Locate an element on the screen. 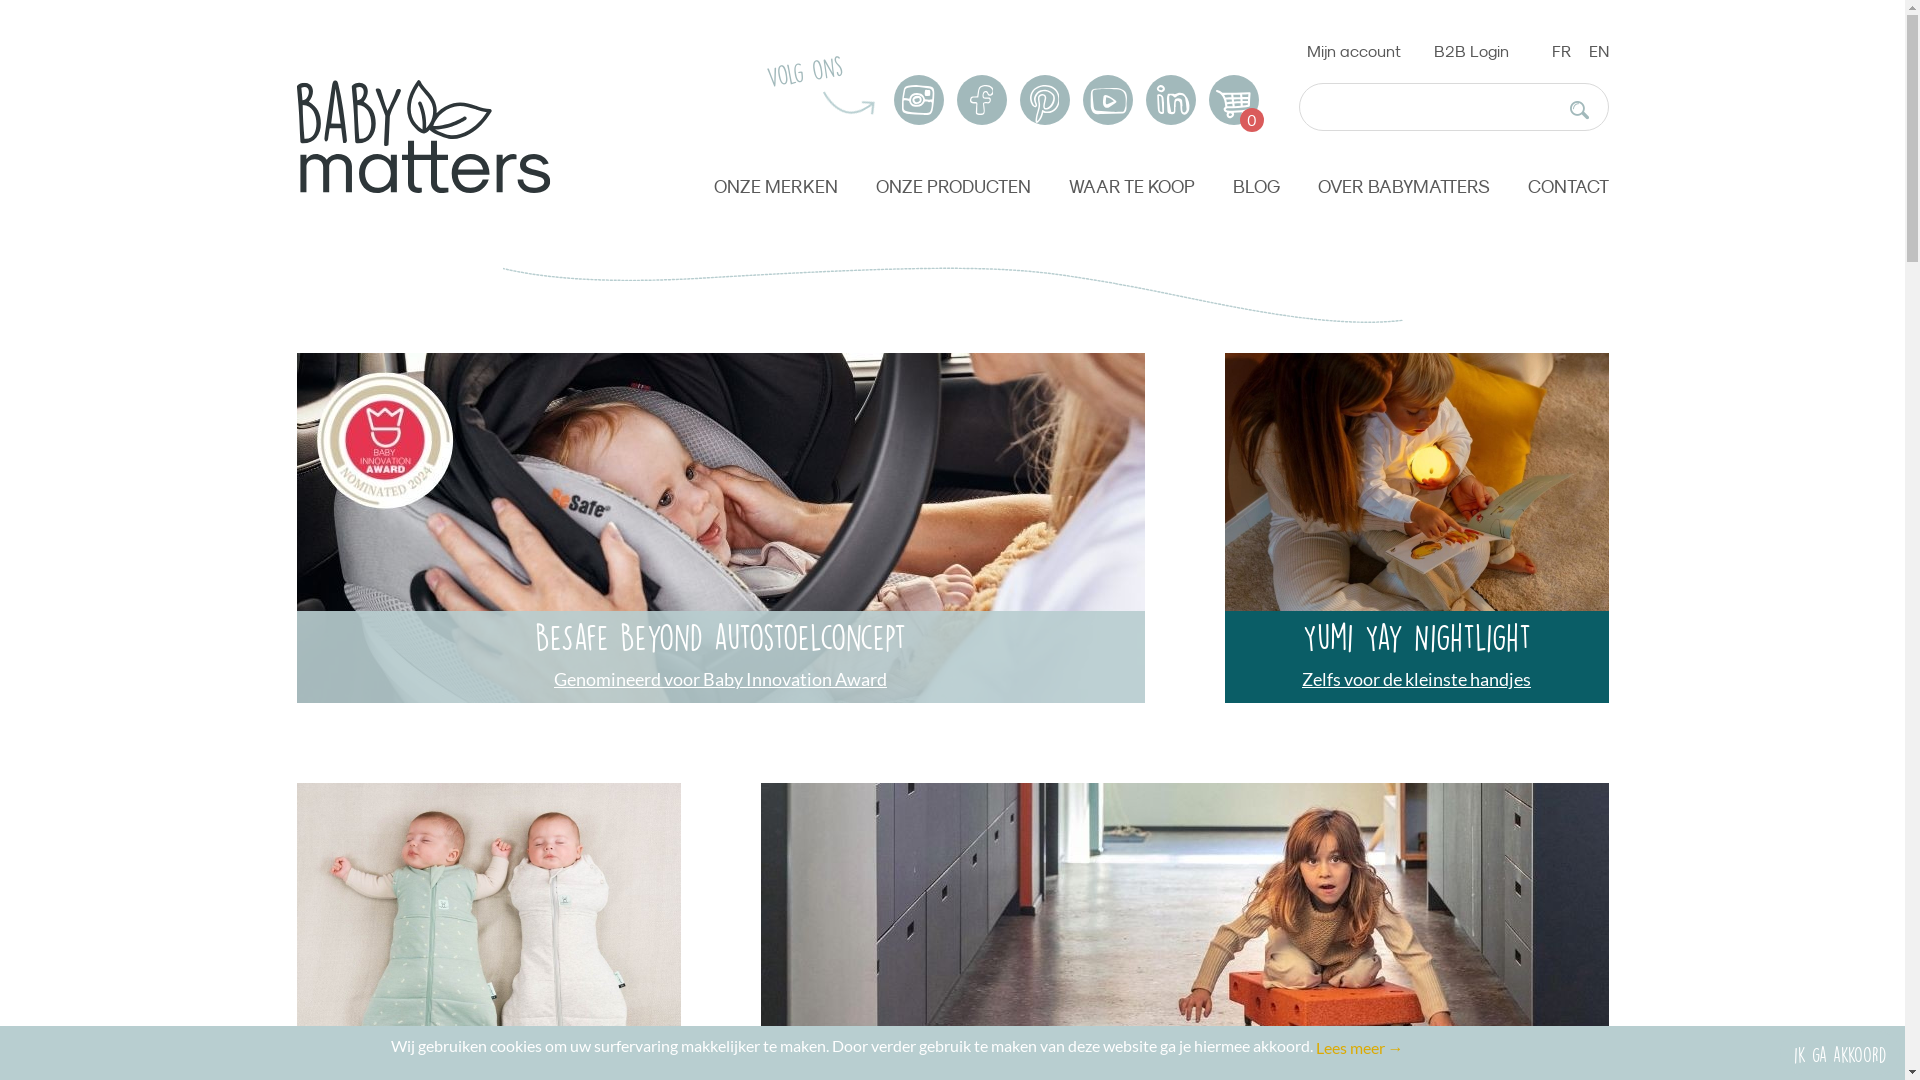 This screenshot has height=1080, width=1920. ik ga akkoord is located at coordinates (1840, 1053).